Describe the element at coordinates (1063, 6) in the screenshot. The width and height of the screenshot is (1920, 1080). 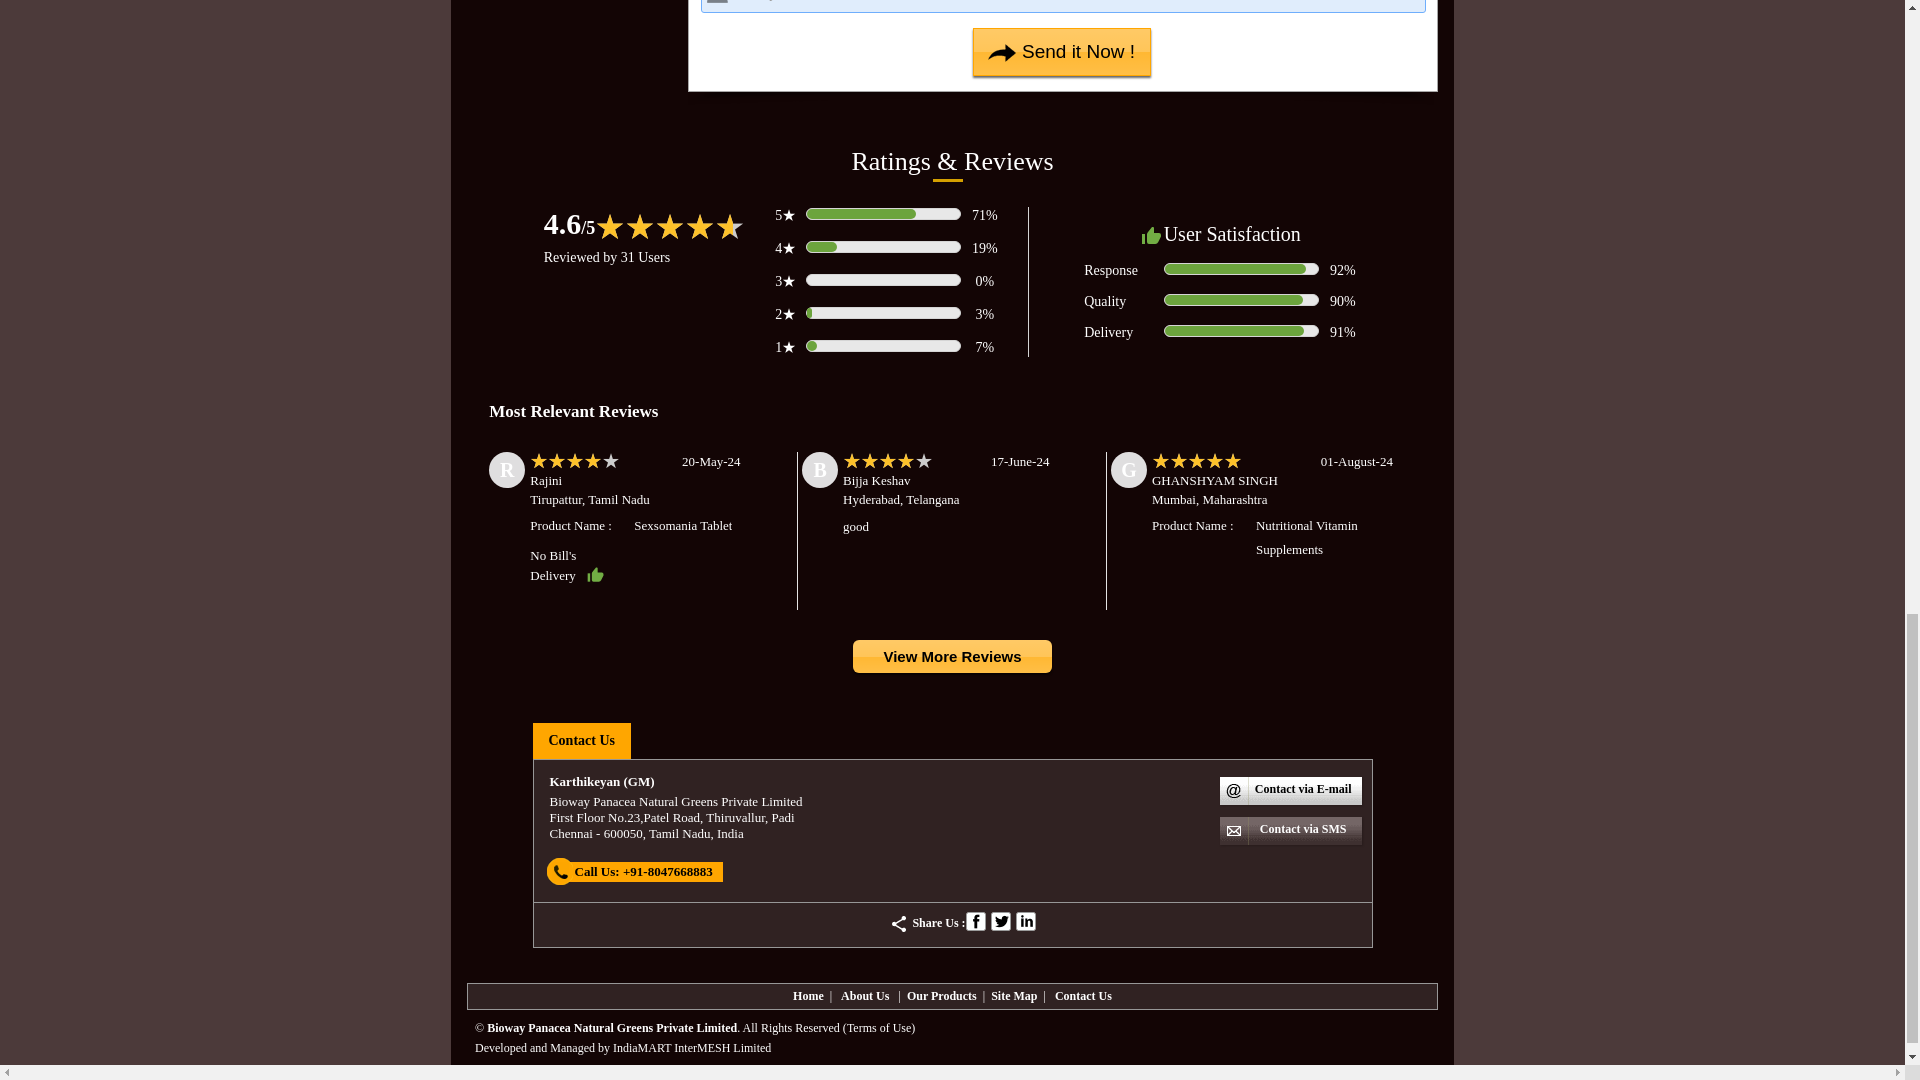
I see `Enter your name:` at that location.